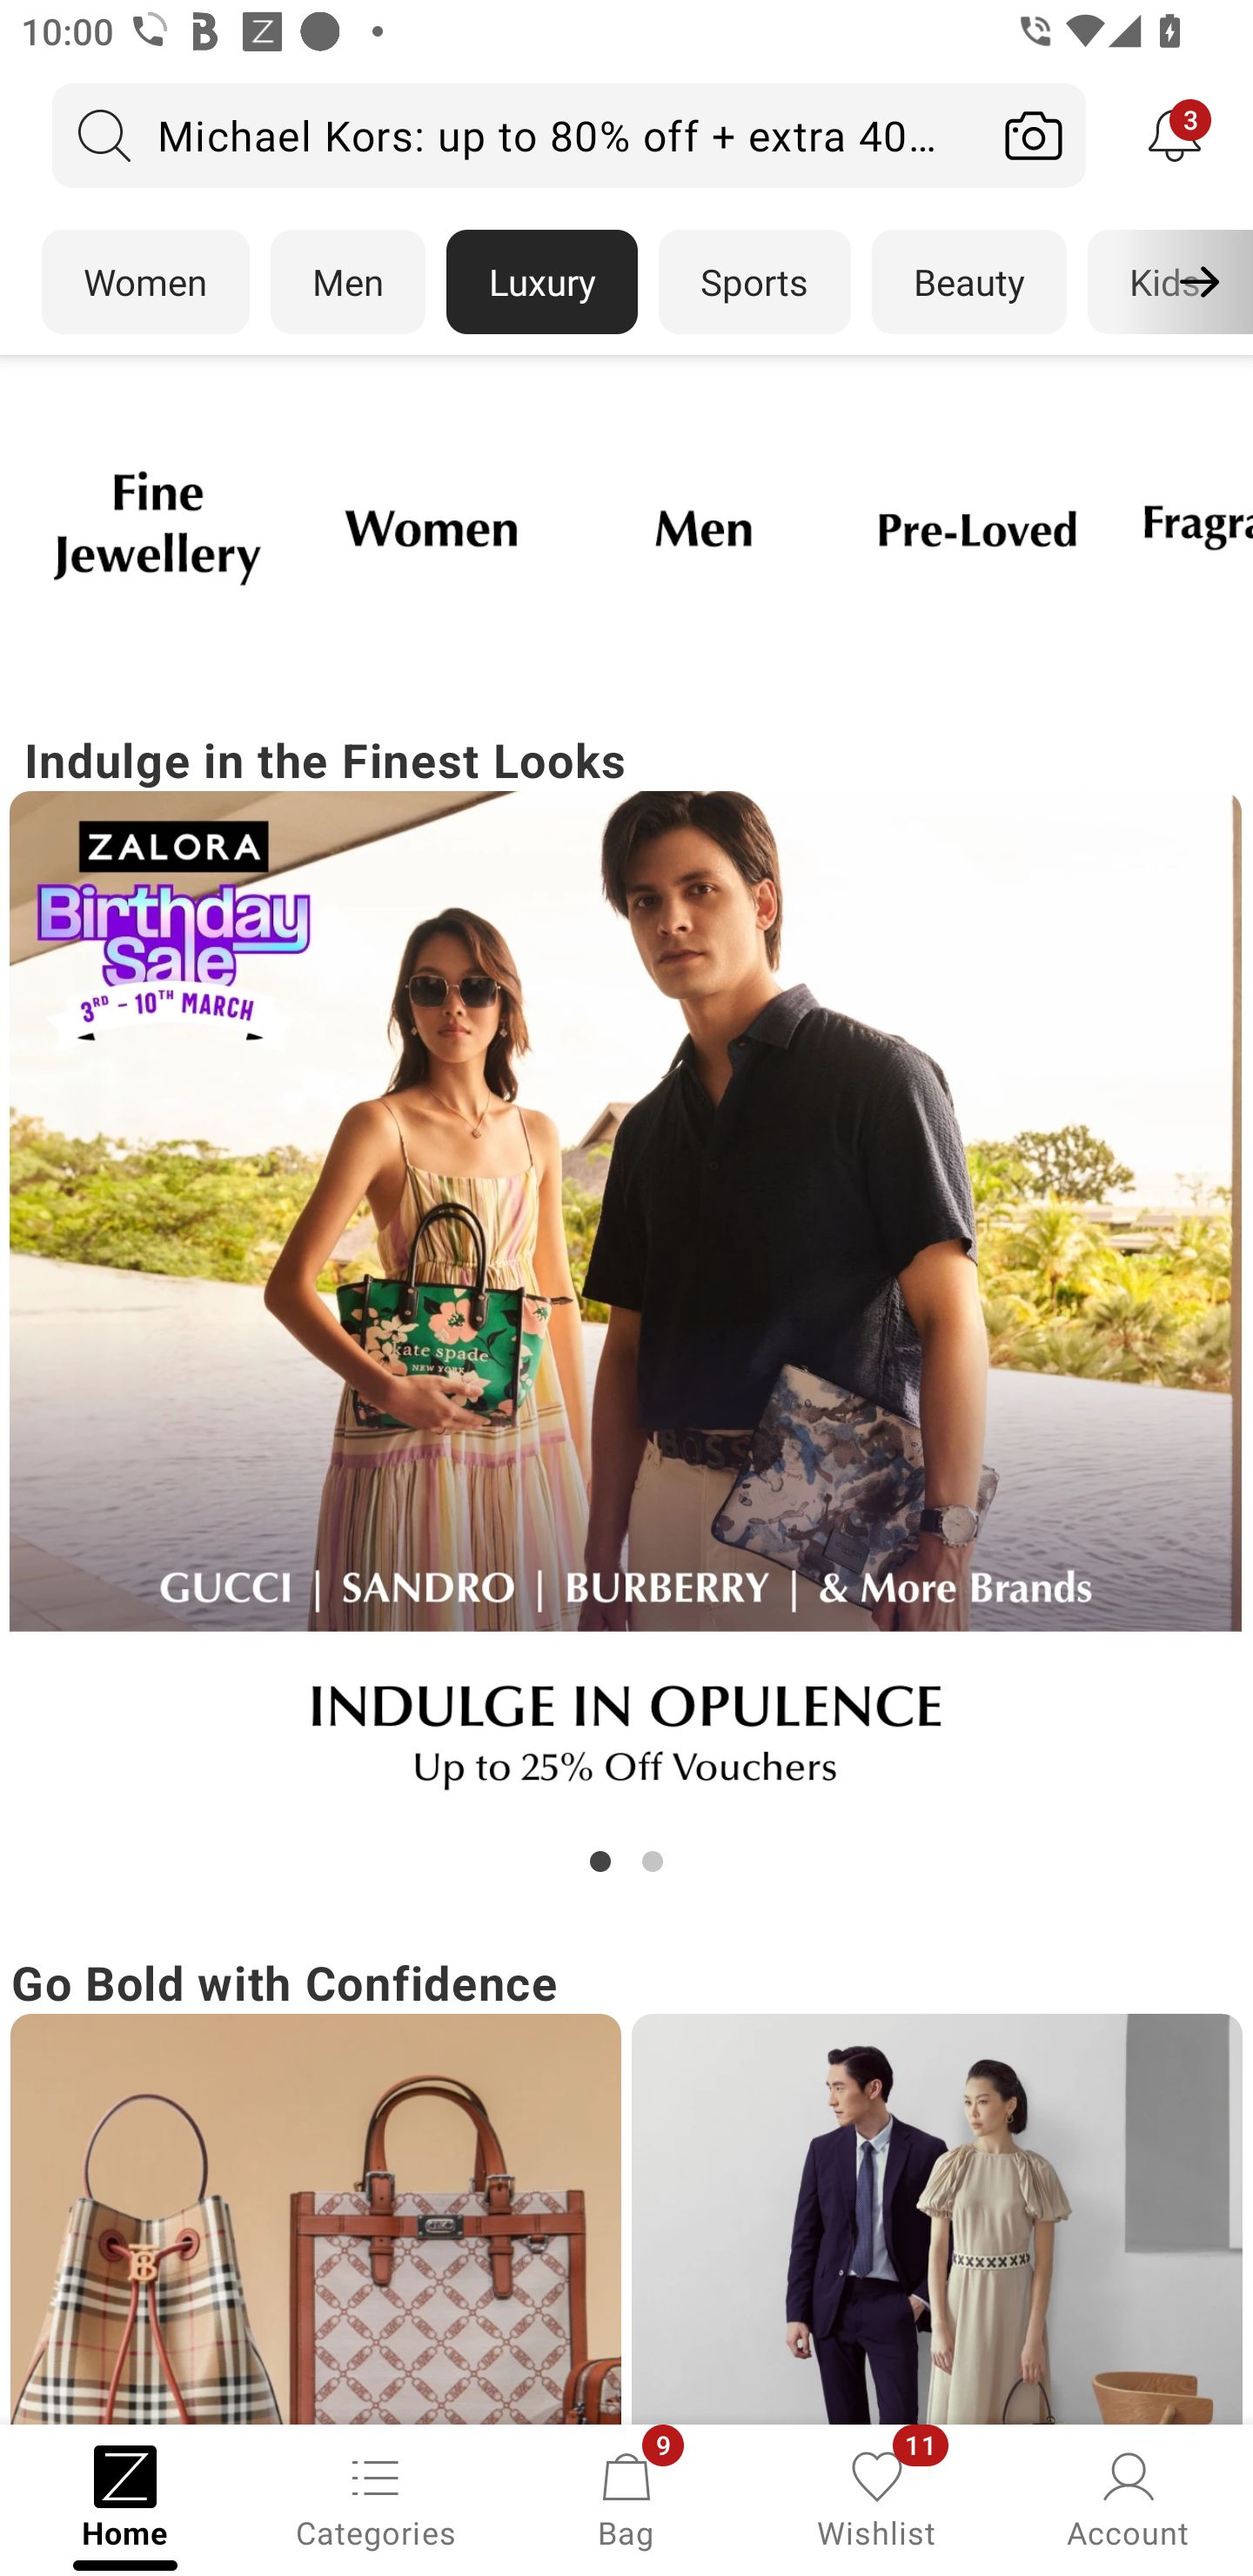  I want to click on Luxury, so click(541, 282).